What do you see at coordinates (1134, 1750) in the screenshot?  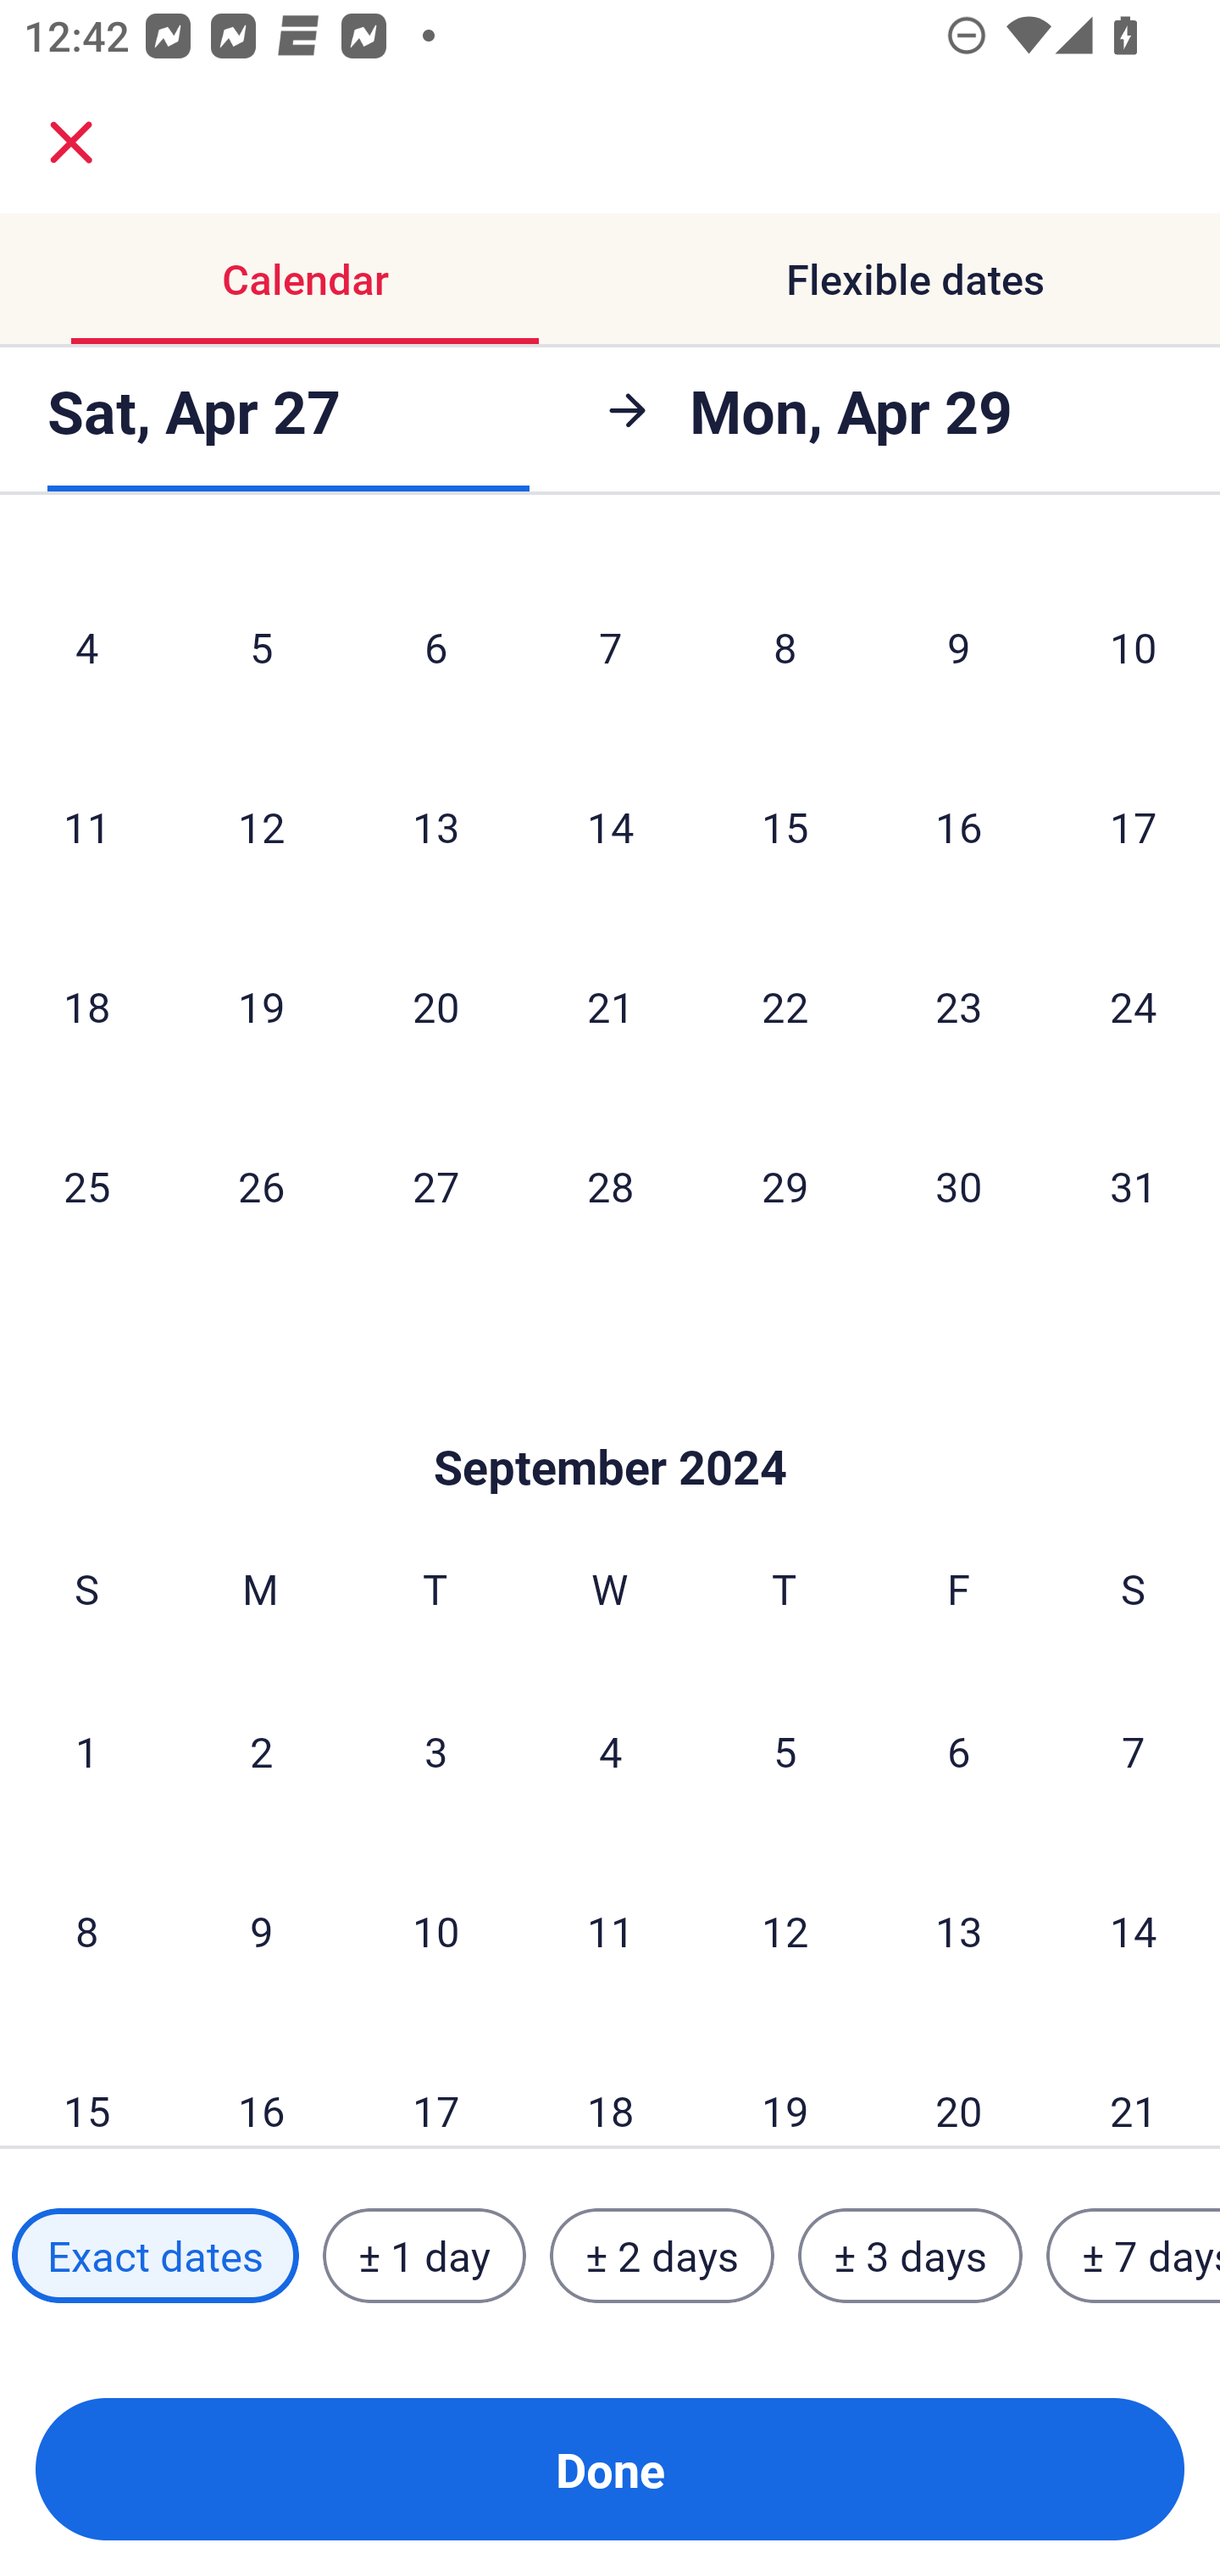 I see `7 Saturday, September 7, 2024` at bounding box center [1134, 1750].